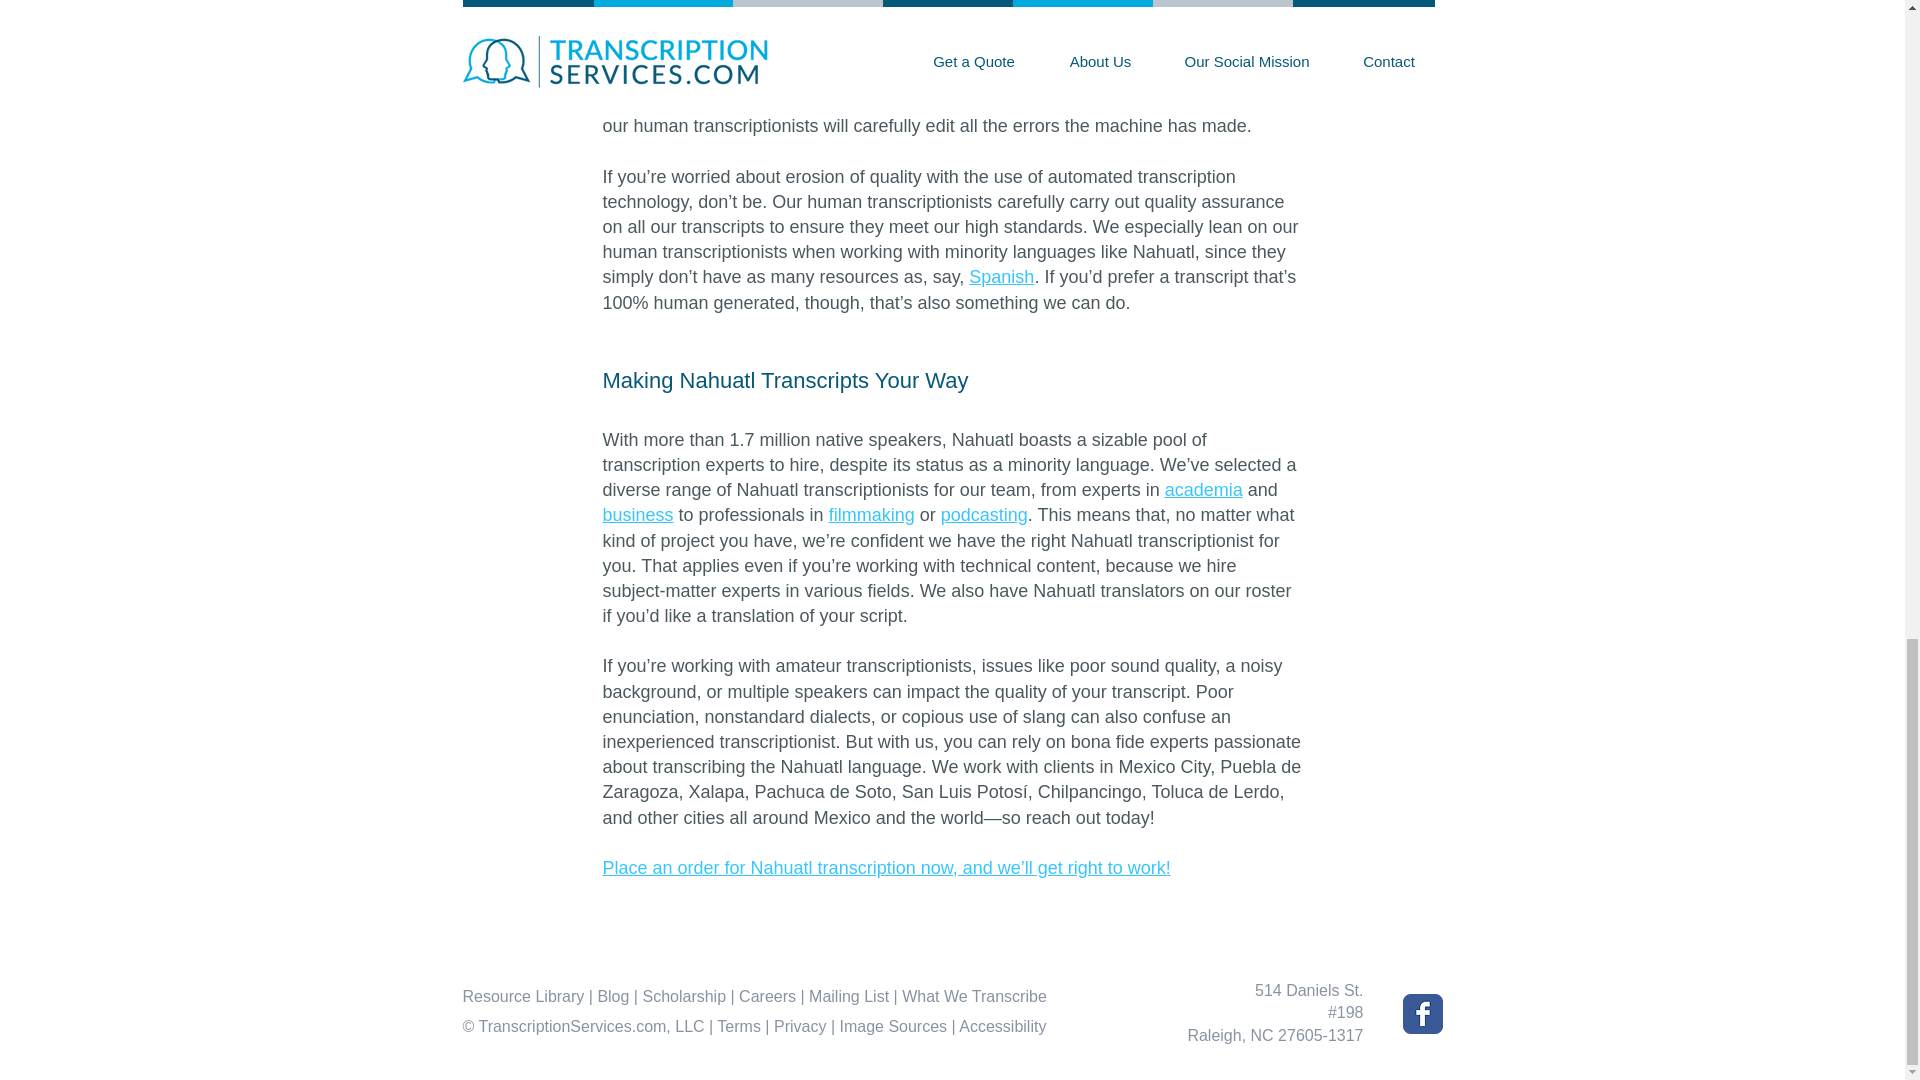 The height and width of the screenshot is (1080, 1920). What do you see at coordinates (1002, 1026) in the screenshot?
I see `Accessibility` at bounding box center [1002, 1026].